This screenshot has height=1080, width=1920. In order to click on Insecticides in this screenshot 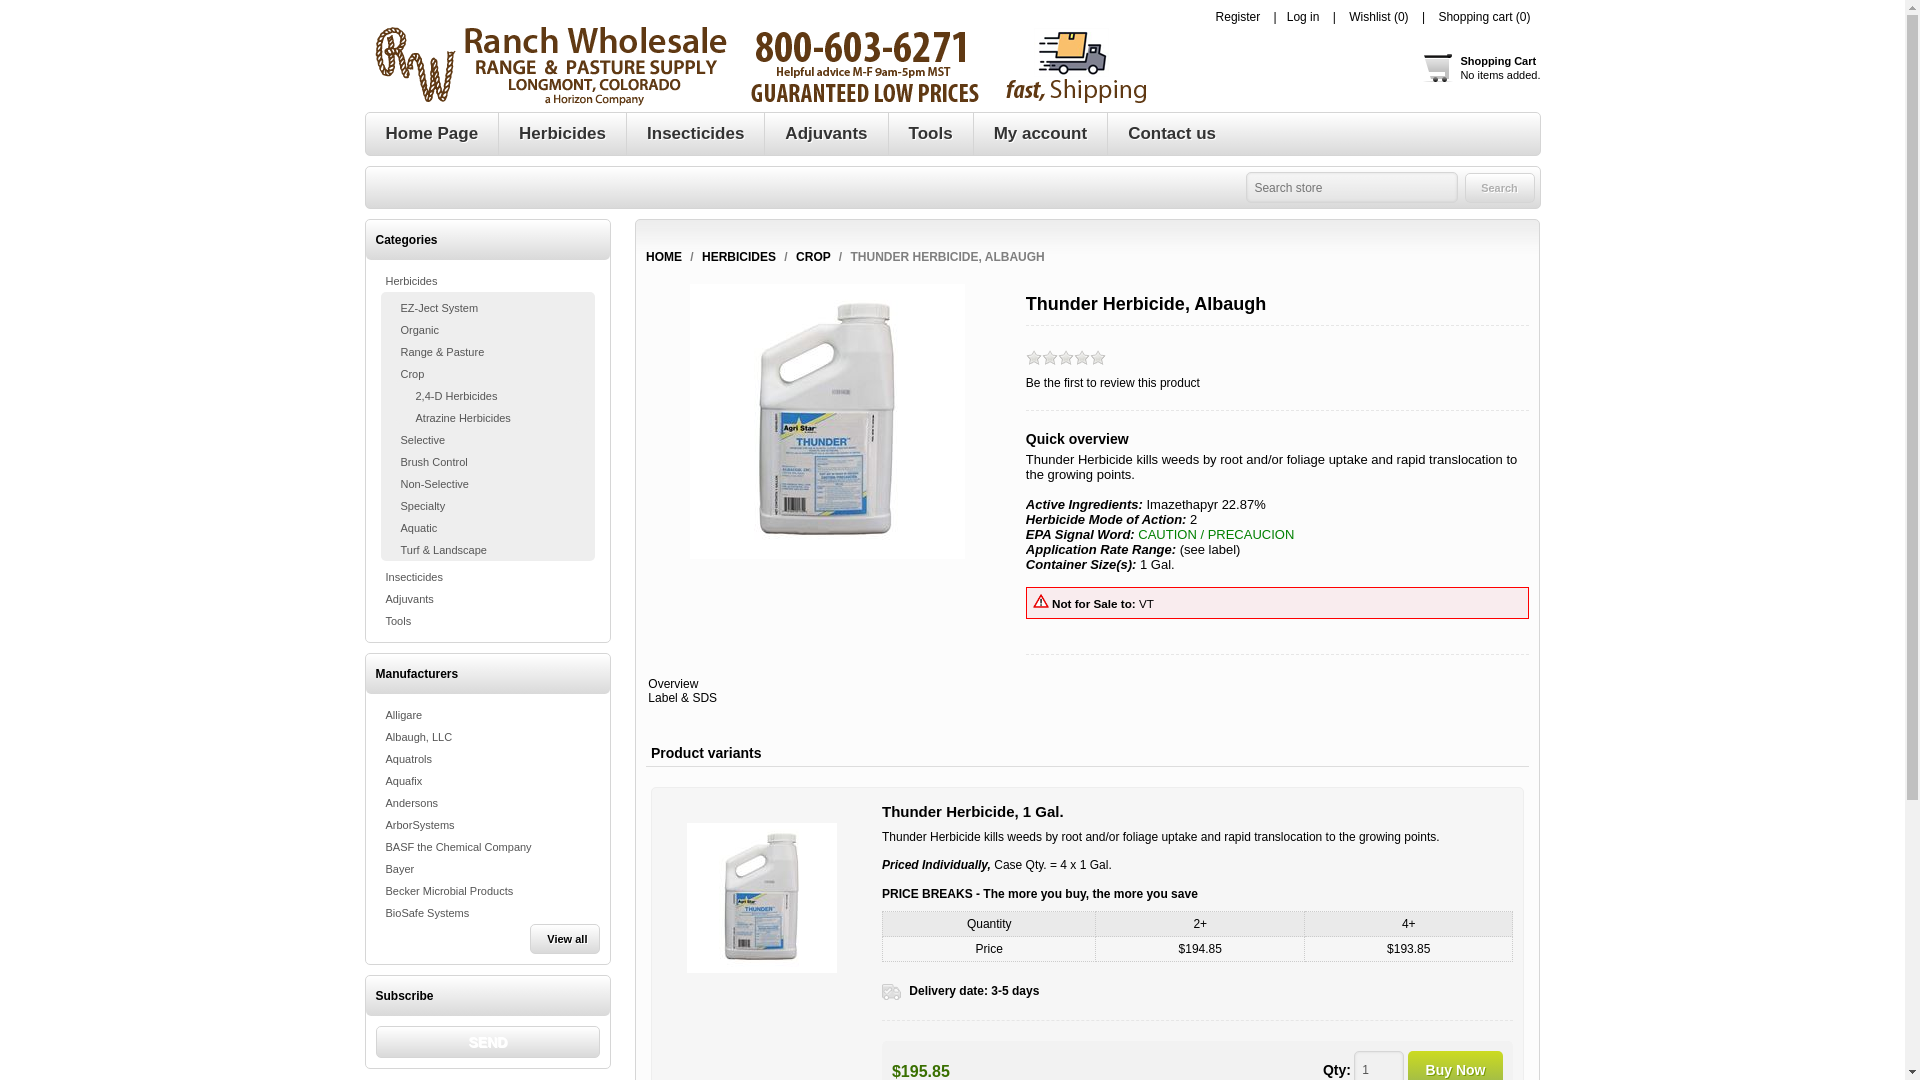, I will do `click(1303, 16)`.